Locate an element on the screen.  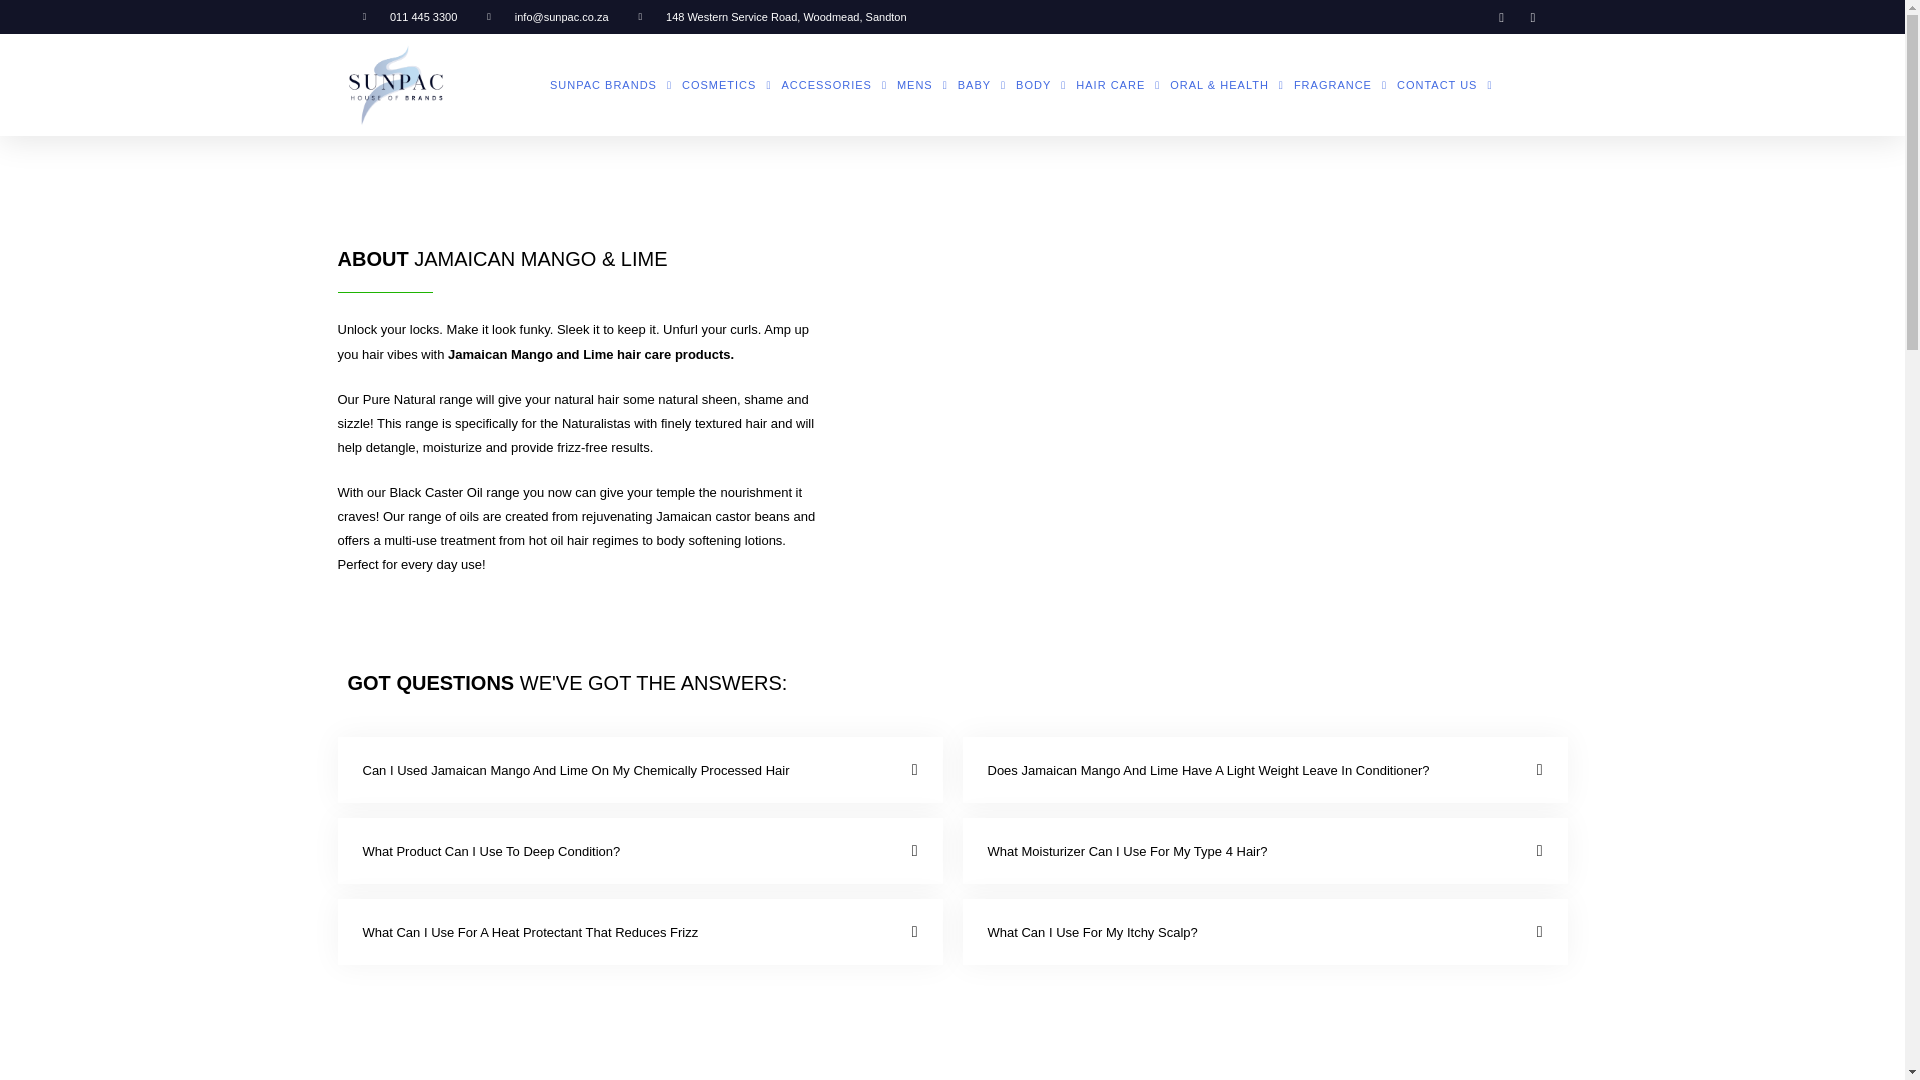
SUNPAC BRANDS is located at coordinates (611, 86).